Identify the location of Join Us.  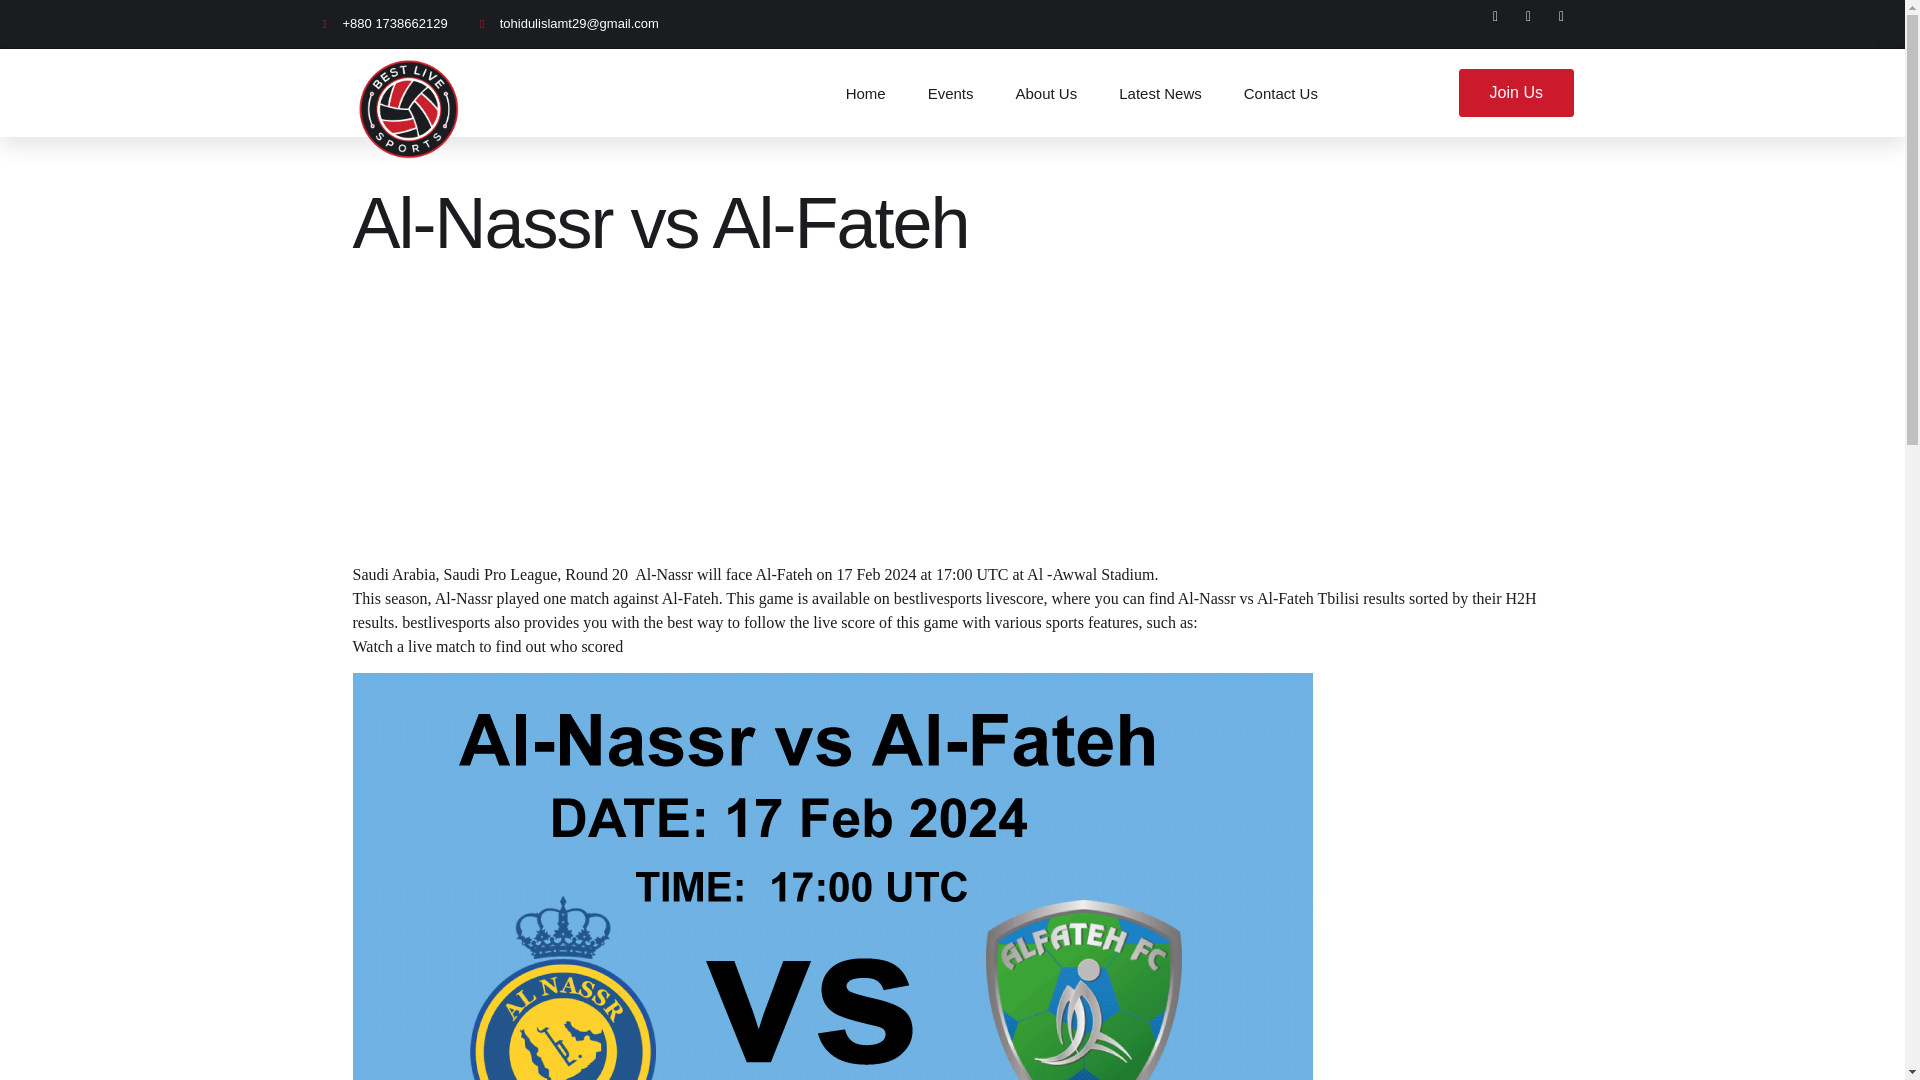
(1516, 92).